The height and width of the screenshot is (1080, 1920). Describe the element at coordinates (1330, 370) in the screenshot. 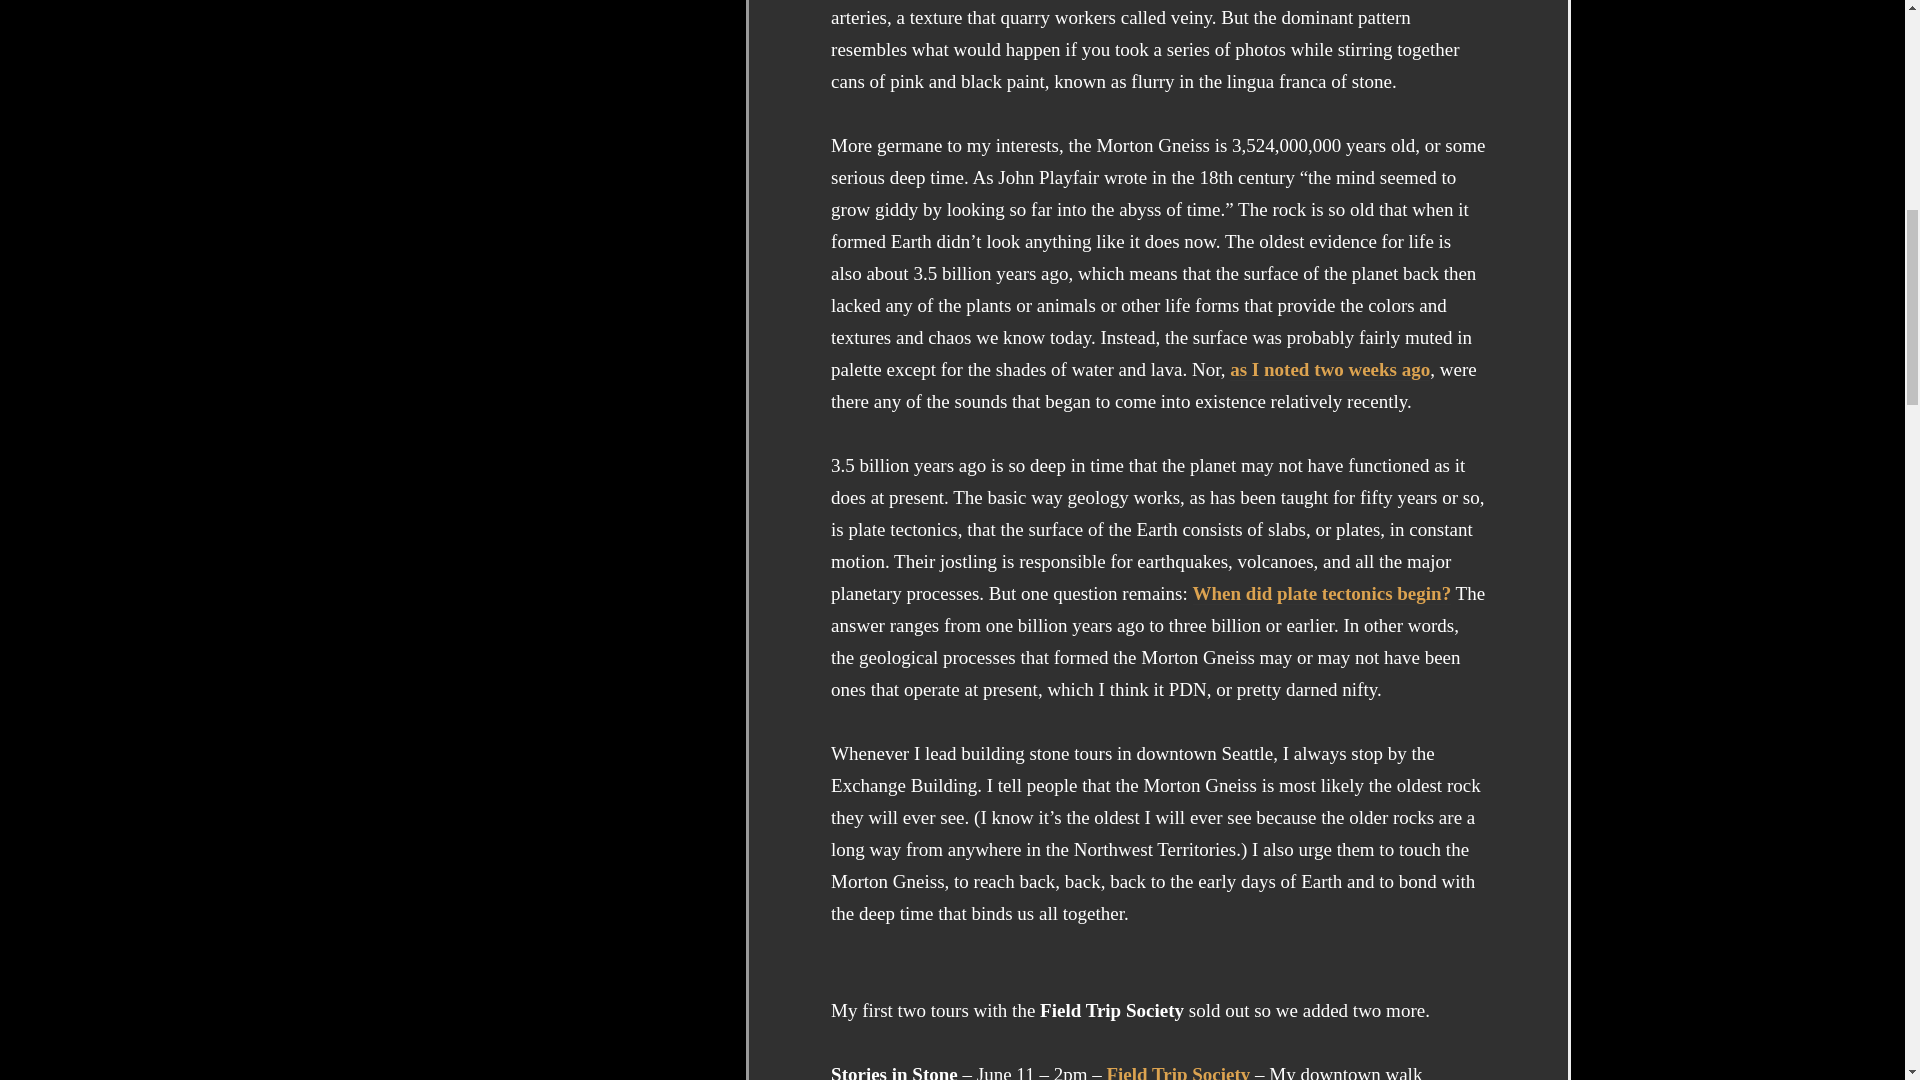

I see `as I noted two weeks ago` at that location.